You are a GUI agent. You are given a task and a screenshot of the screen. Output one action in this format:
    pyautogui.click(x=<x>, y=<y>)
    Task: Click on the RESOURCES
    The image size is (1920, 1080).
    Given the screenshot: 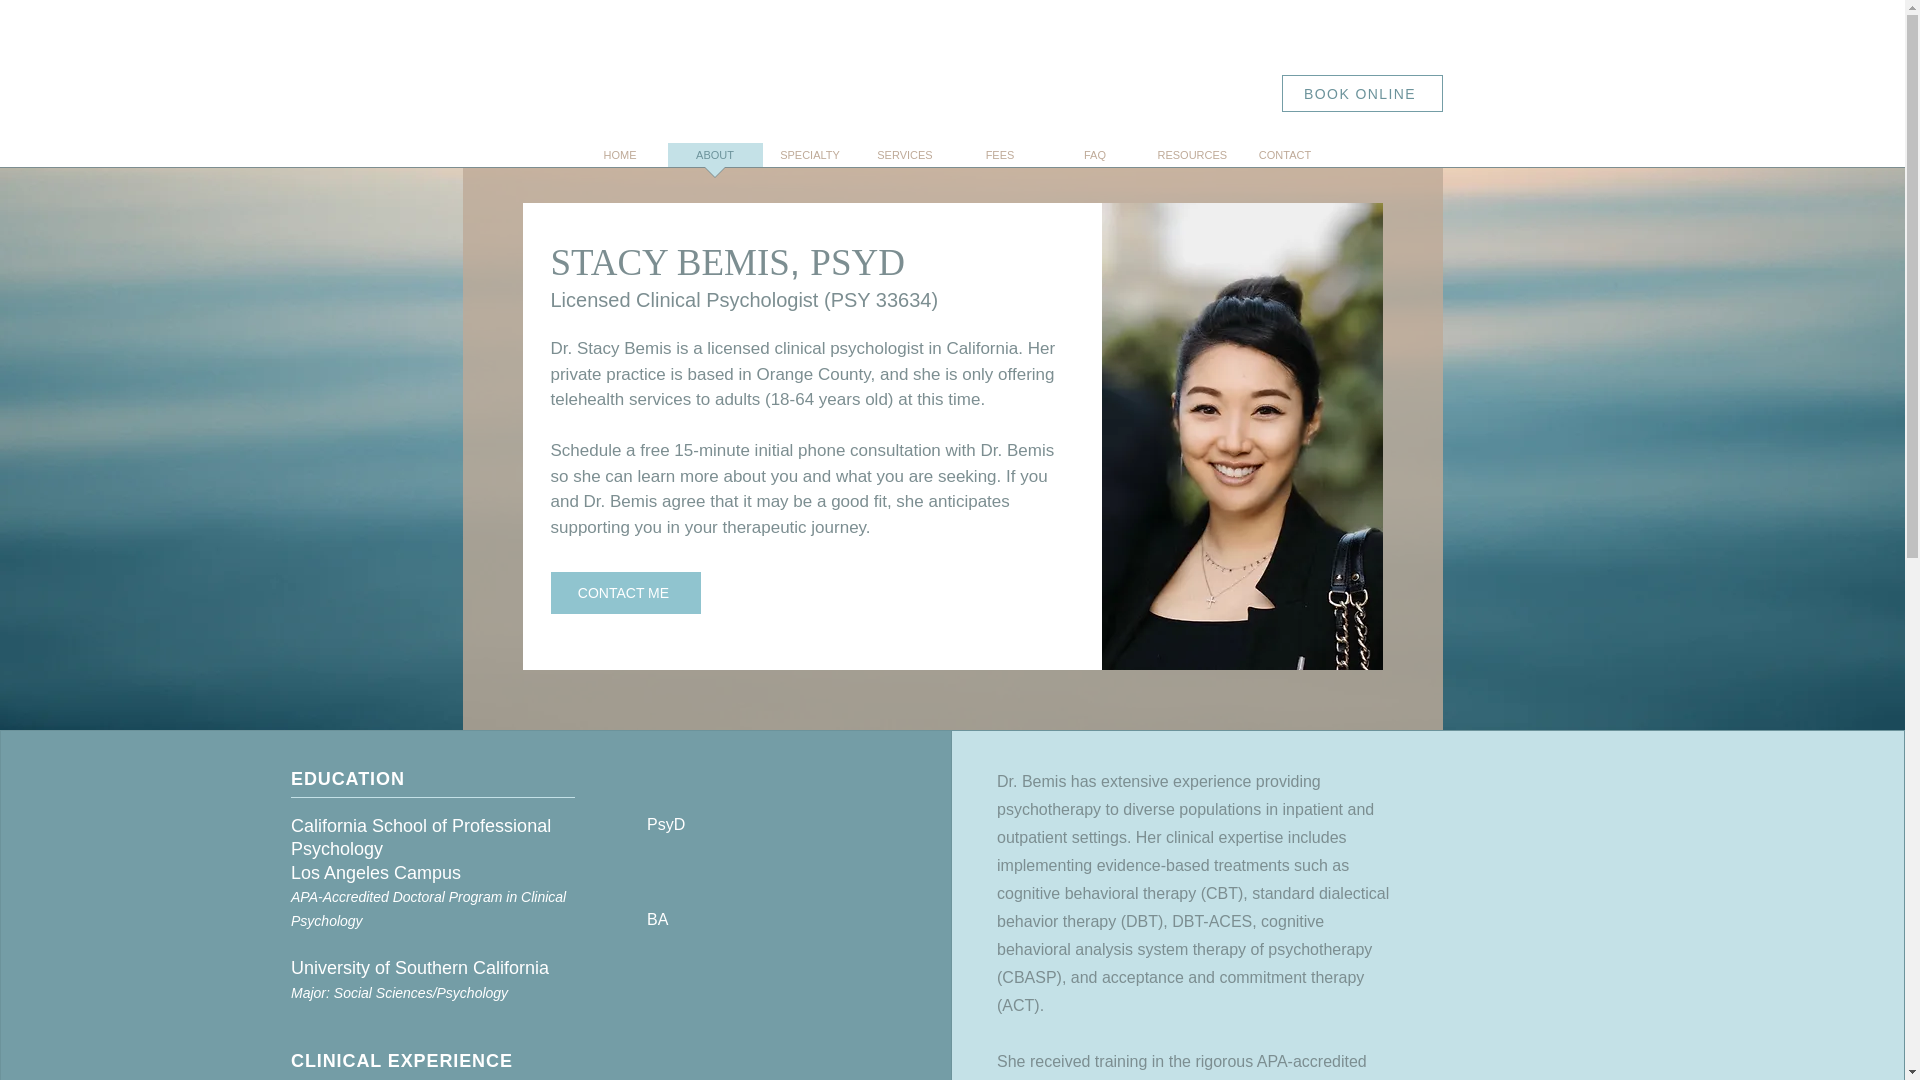 What is the action you would take?
    pyautogui.click(x=1189, y=161)
    